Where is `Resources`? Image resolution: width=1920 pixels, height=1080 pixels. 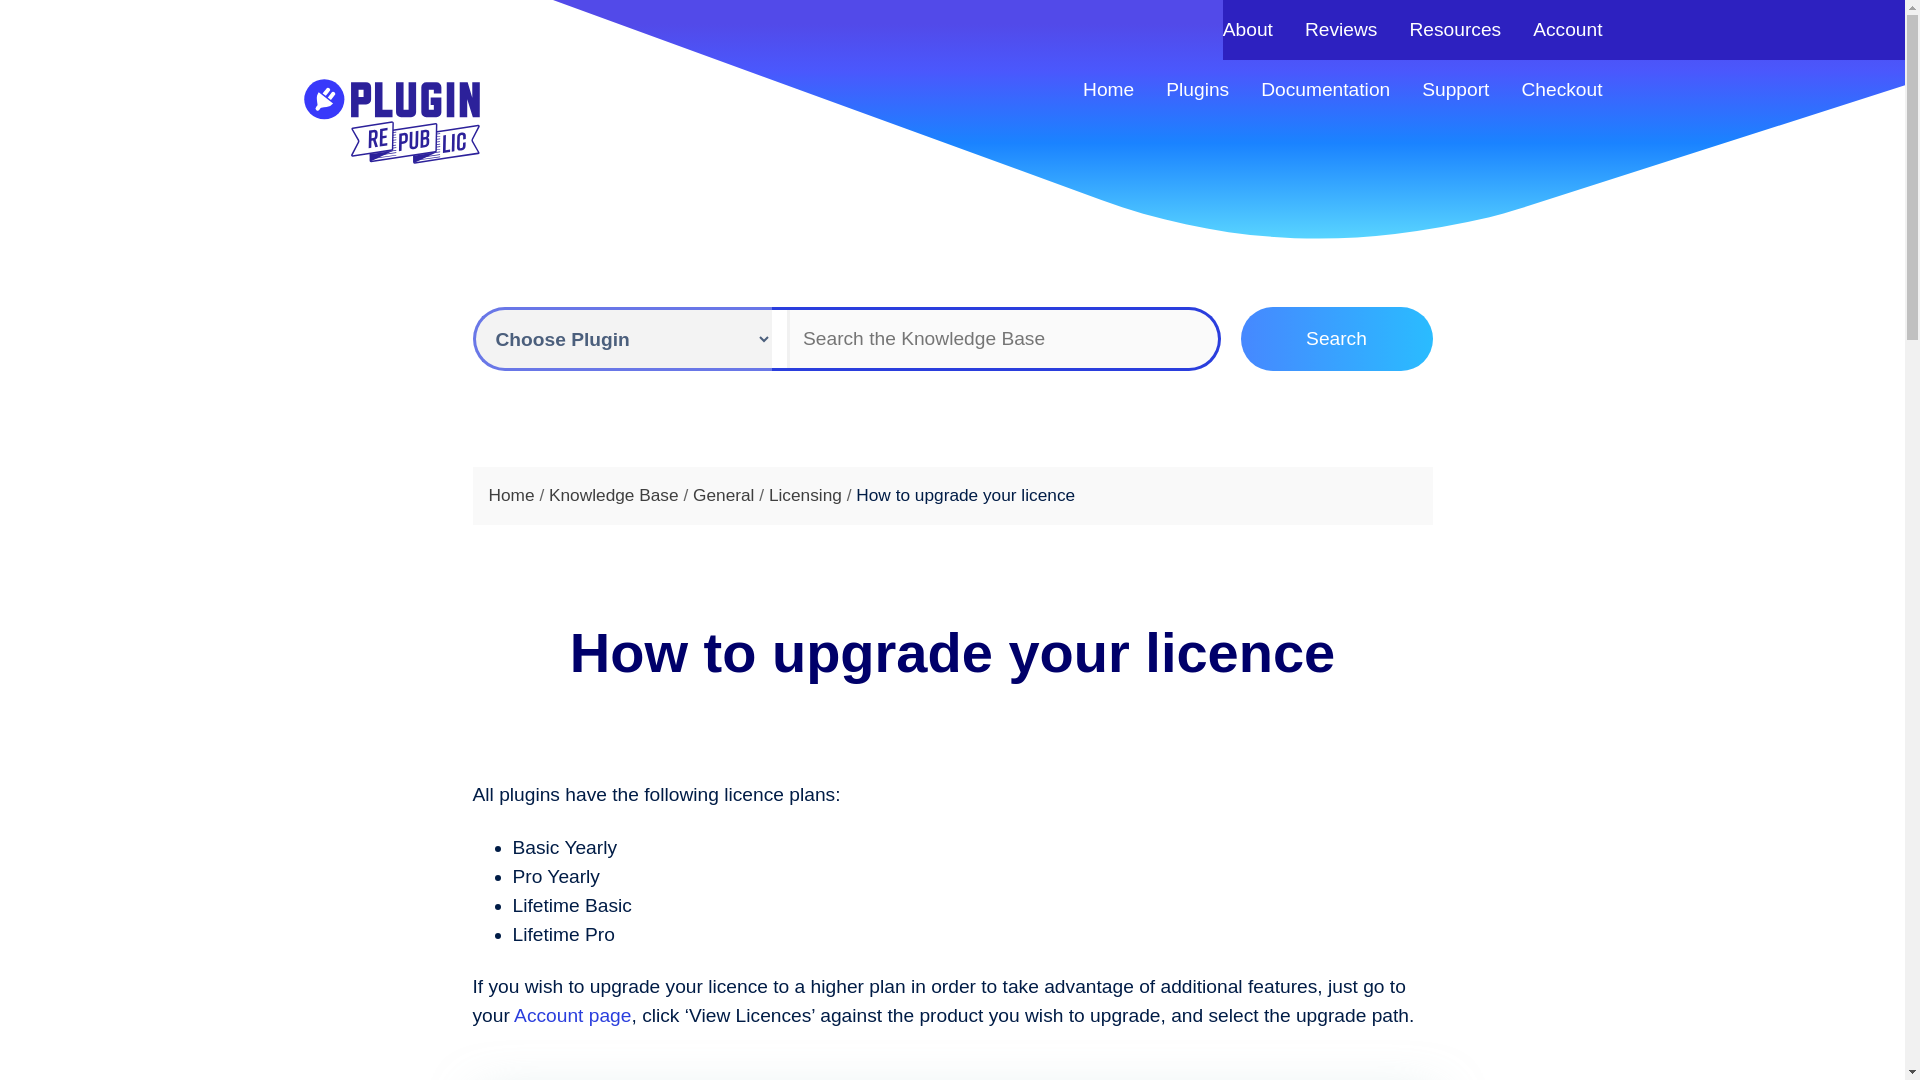 Resources is located at coordinates (1455, 29).